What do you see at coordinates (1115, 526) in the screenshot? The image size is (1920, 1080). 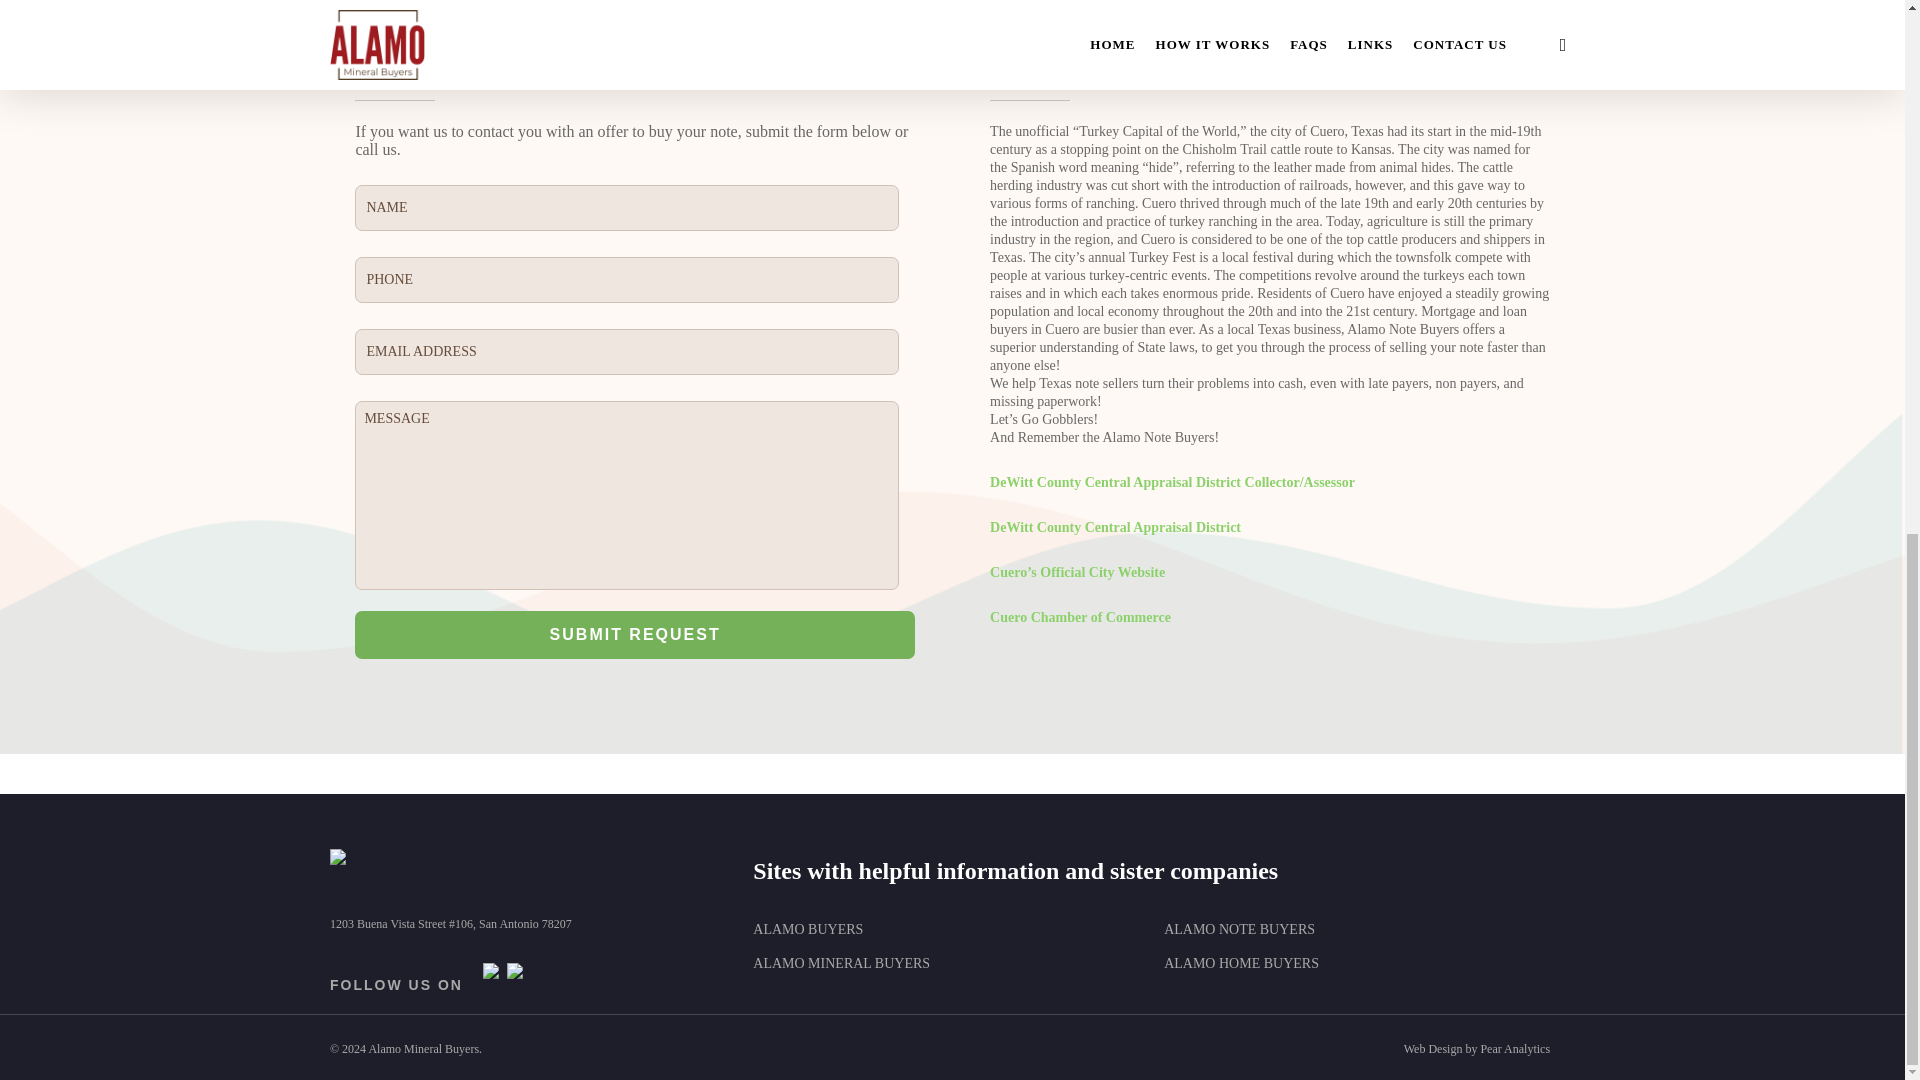 I see `DeWitt County Central Appraisal District` at bounding box center [1115, 526].